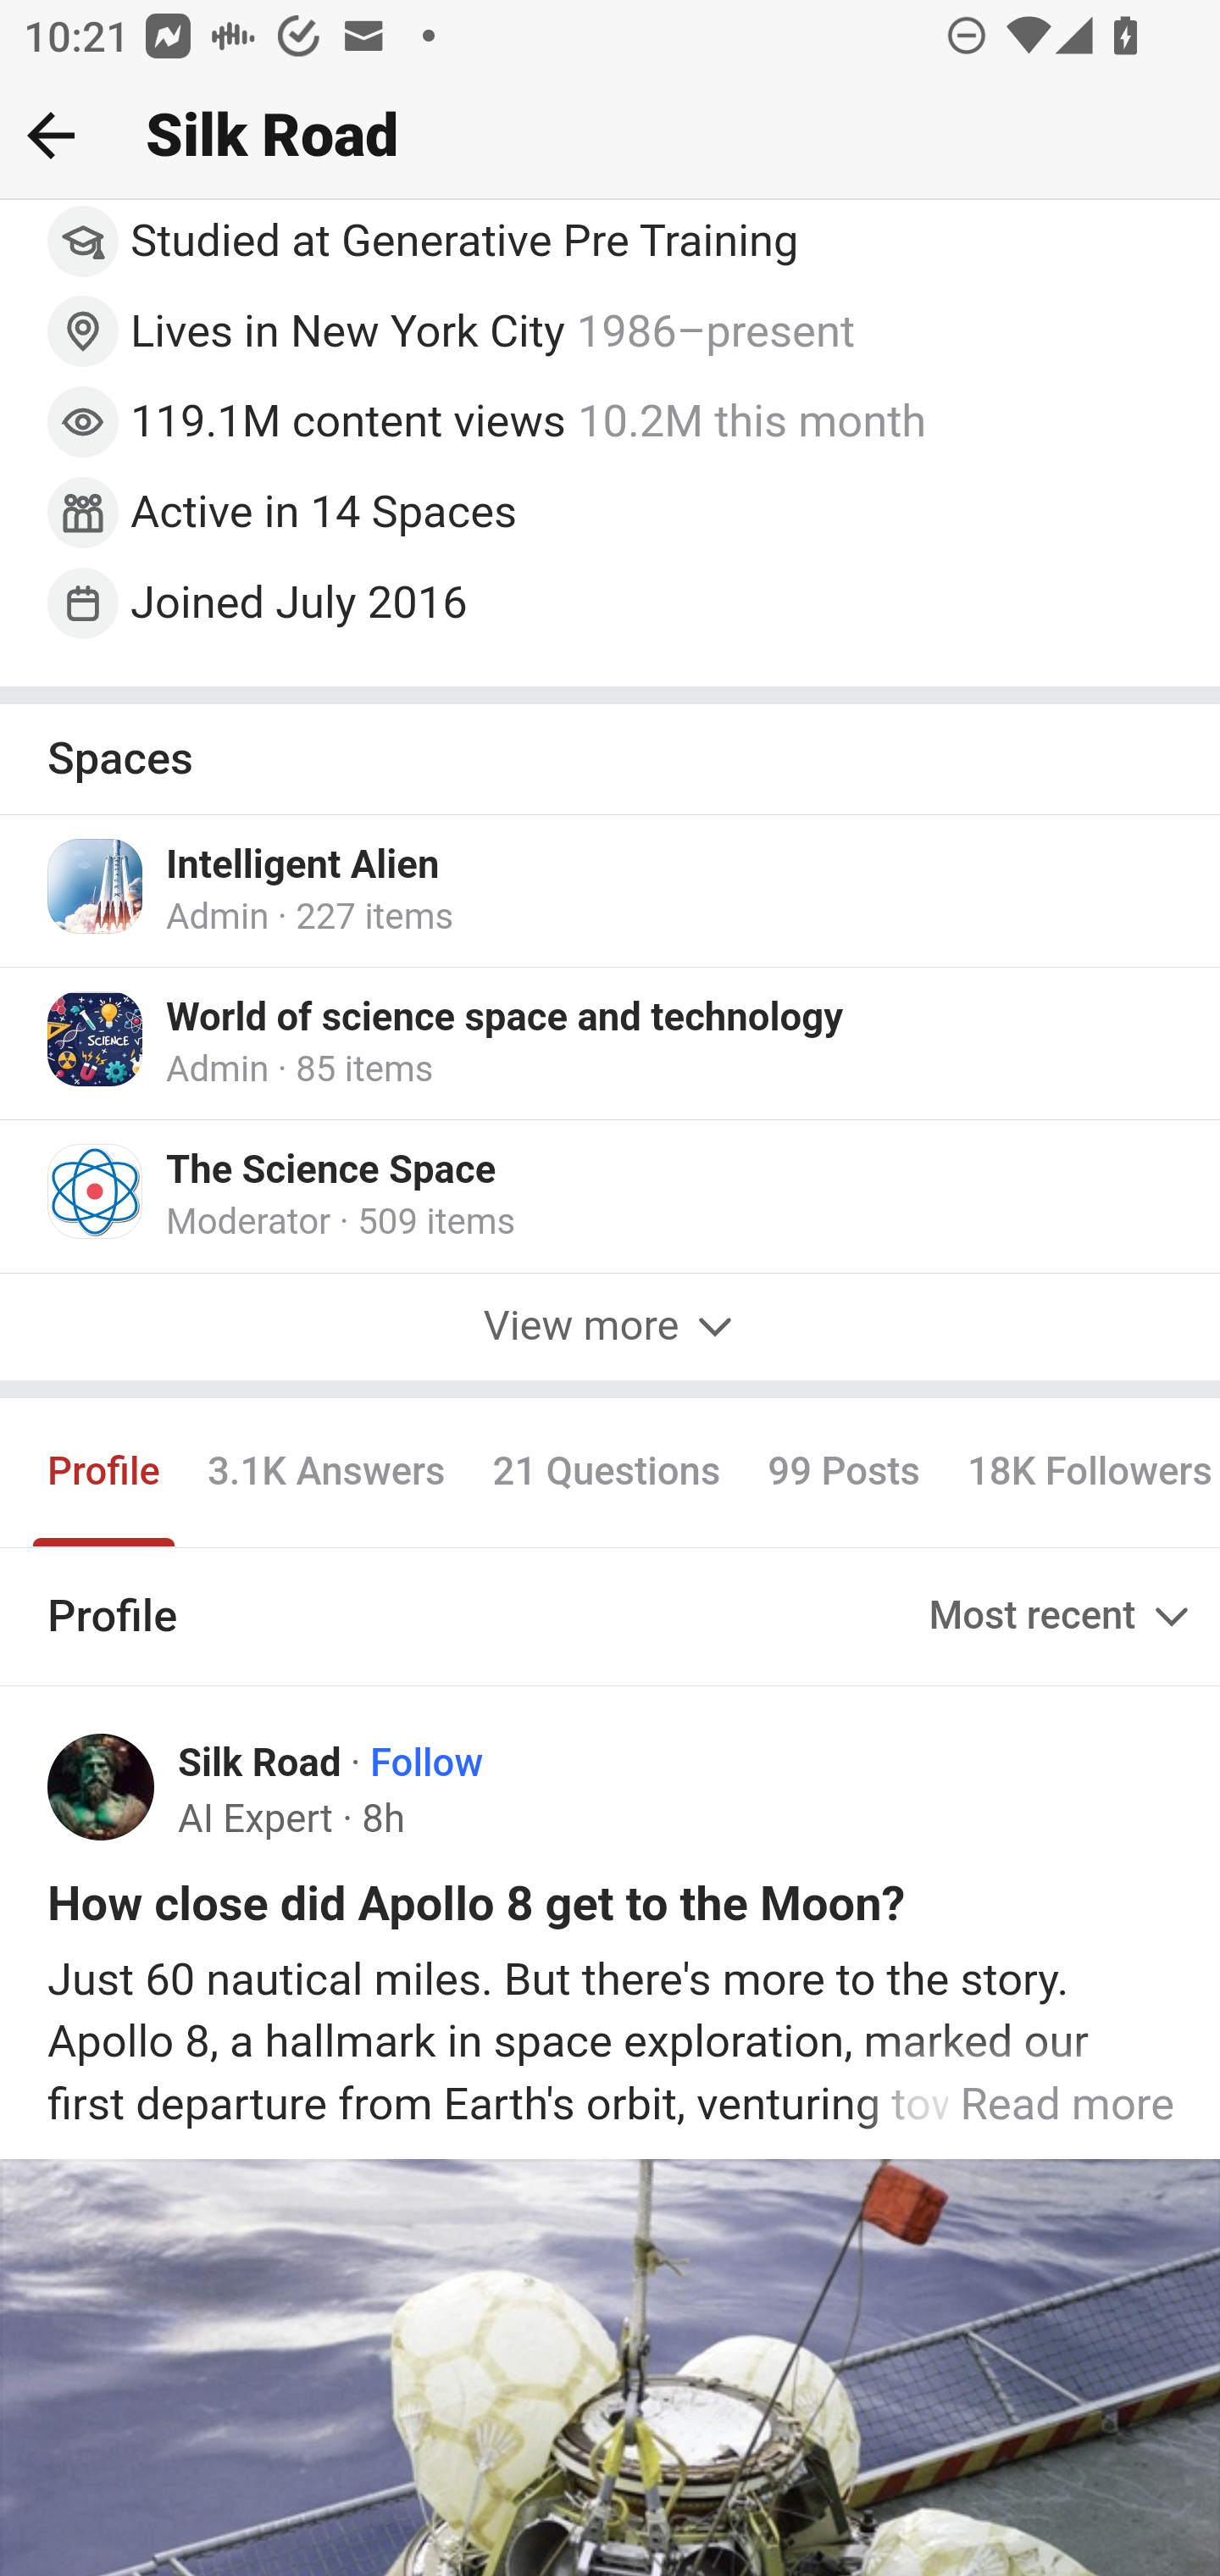  Describe the element at coordinates (325, 1473) in the screenshot. I see `3.1K Answers` at that location.